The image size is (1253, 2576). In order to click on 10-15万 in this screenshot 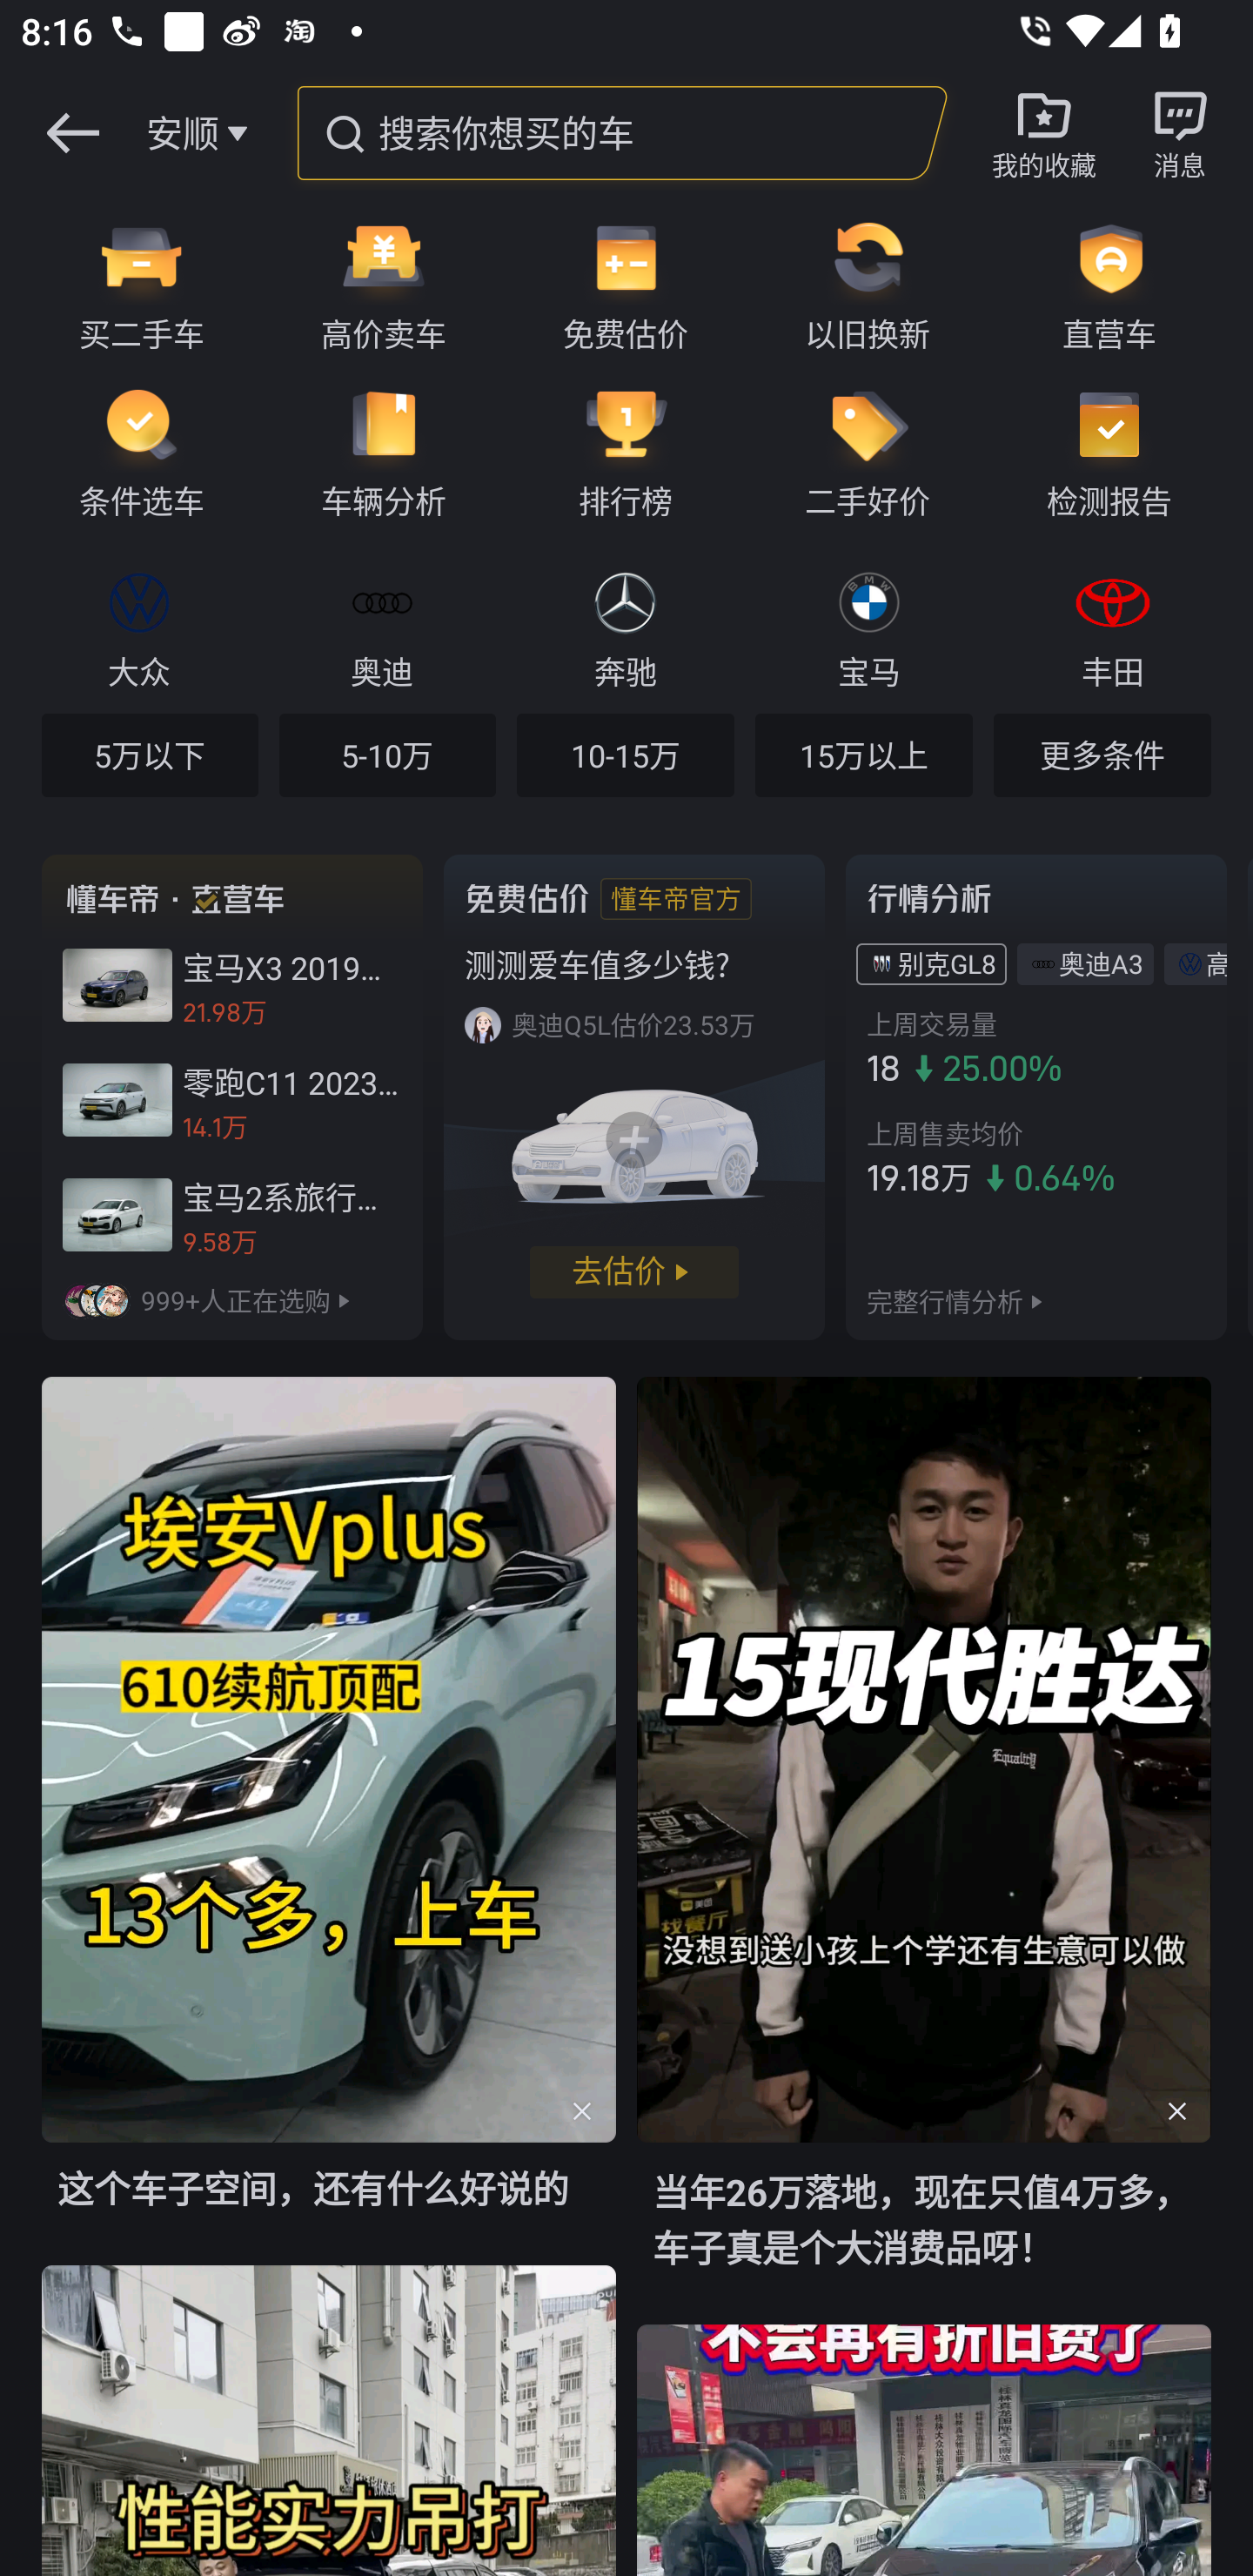, I will do `click(625, 754)`.